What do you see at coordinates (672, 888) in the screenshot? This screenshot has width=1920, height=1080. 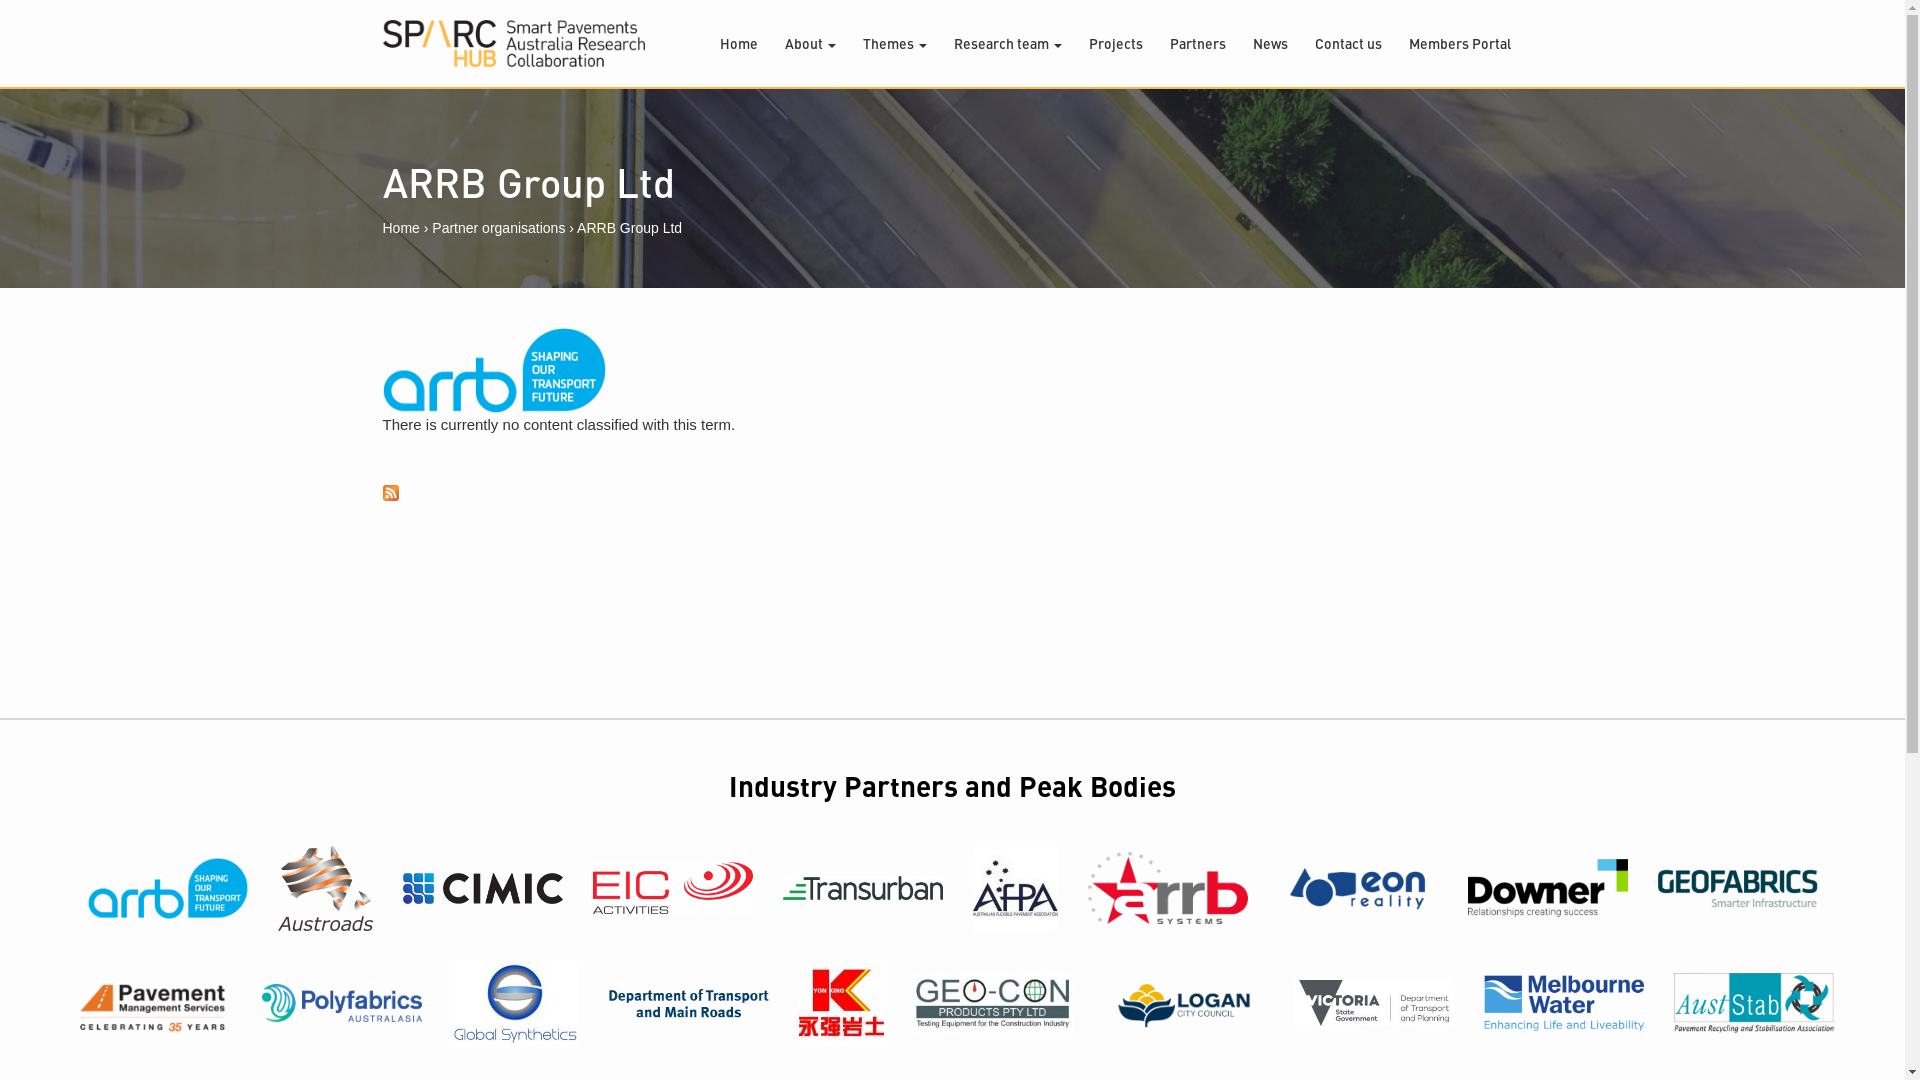 I see `EIC Activities` at bounding box center [672, 888].